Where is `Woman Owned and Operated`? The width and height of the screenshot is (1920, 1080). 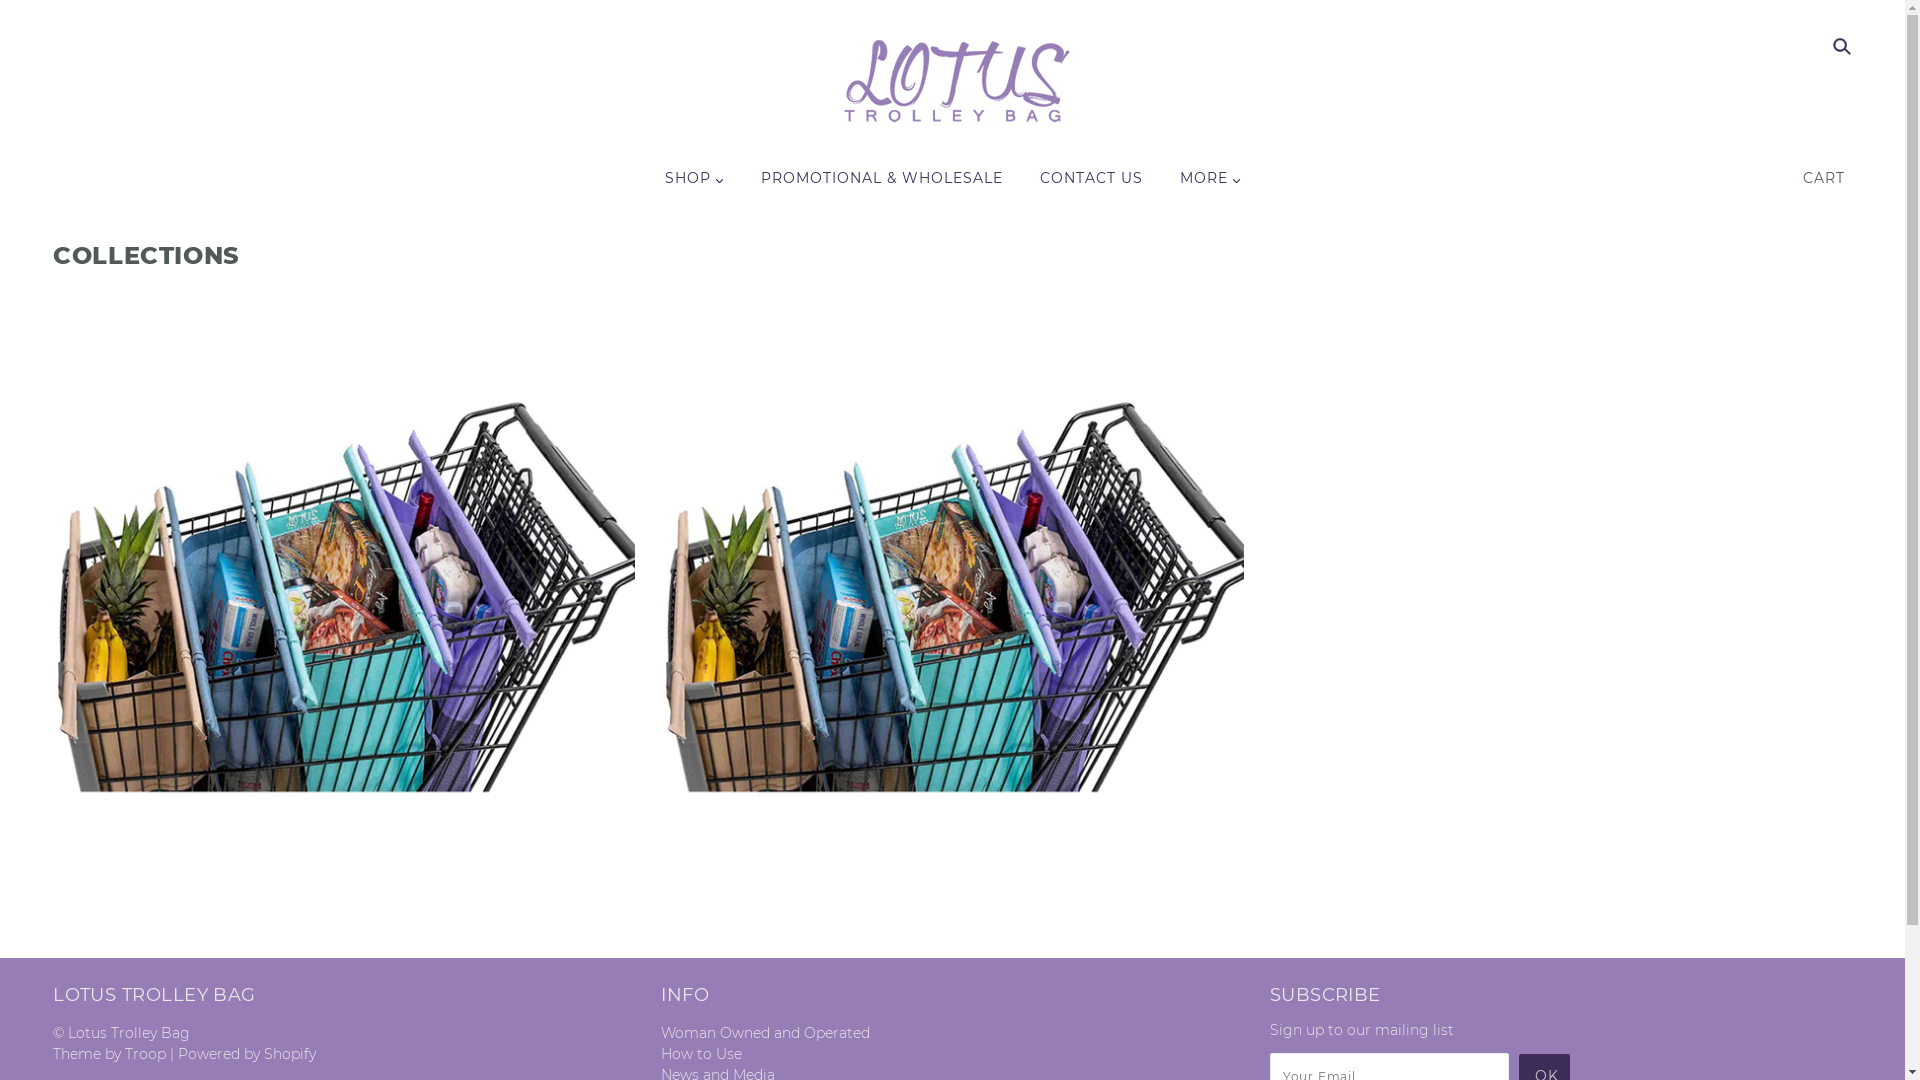
Woman Owned and Operated is located at coordinates (766, 1033).